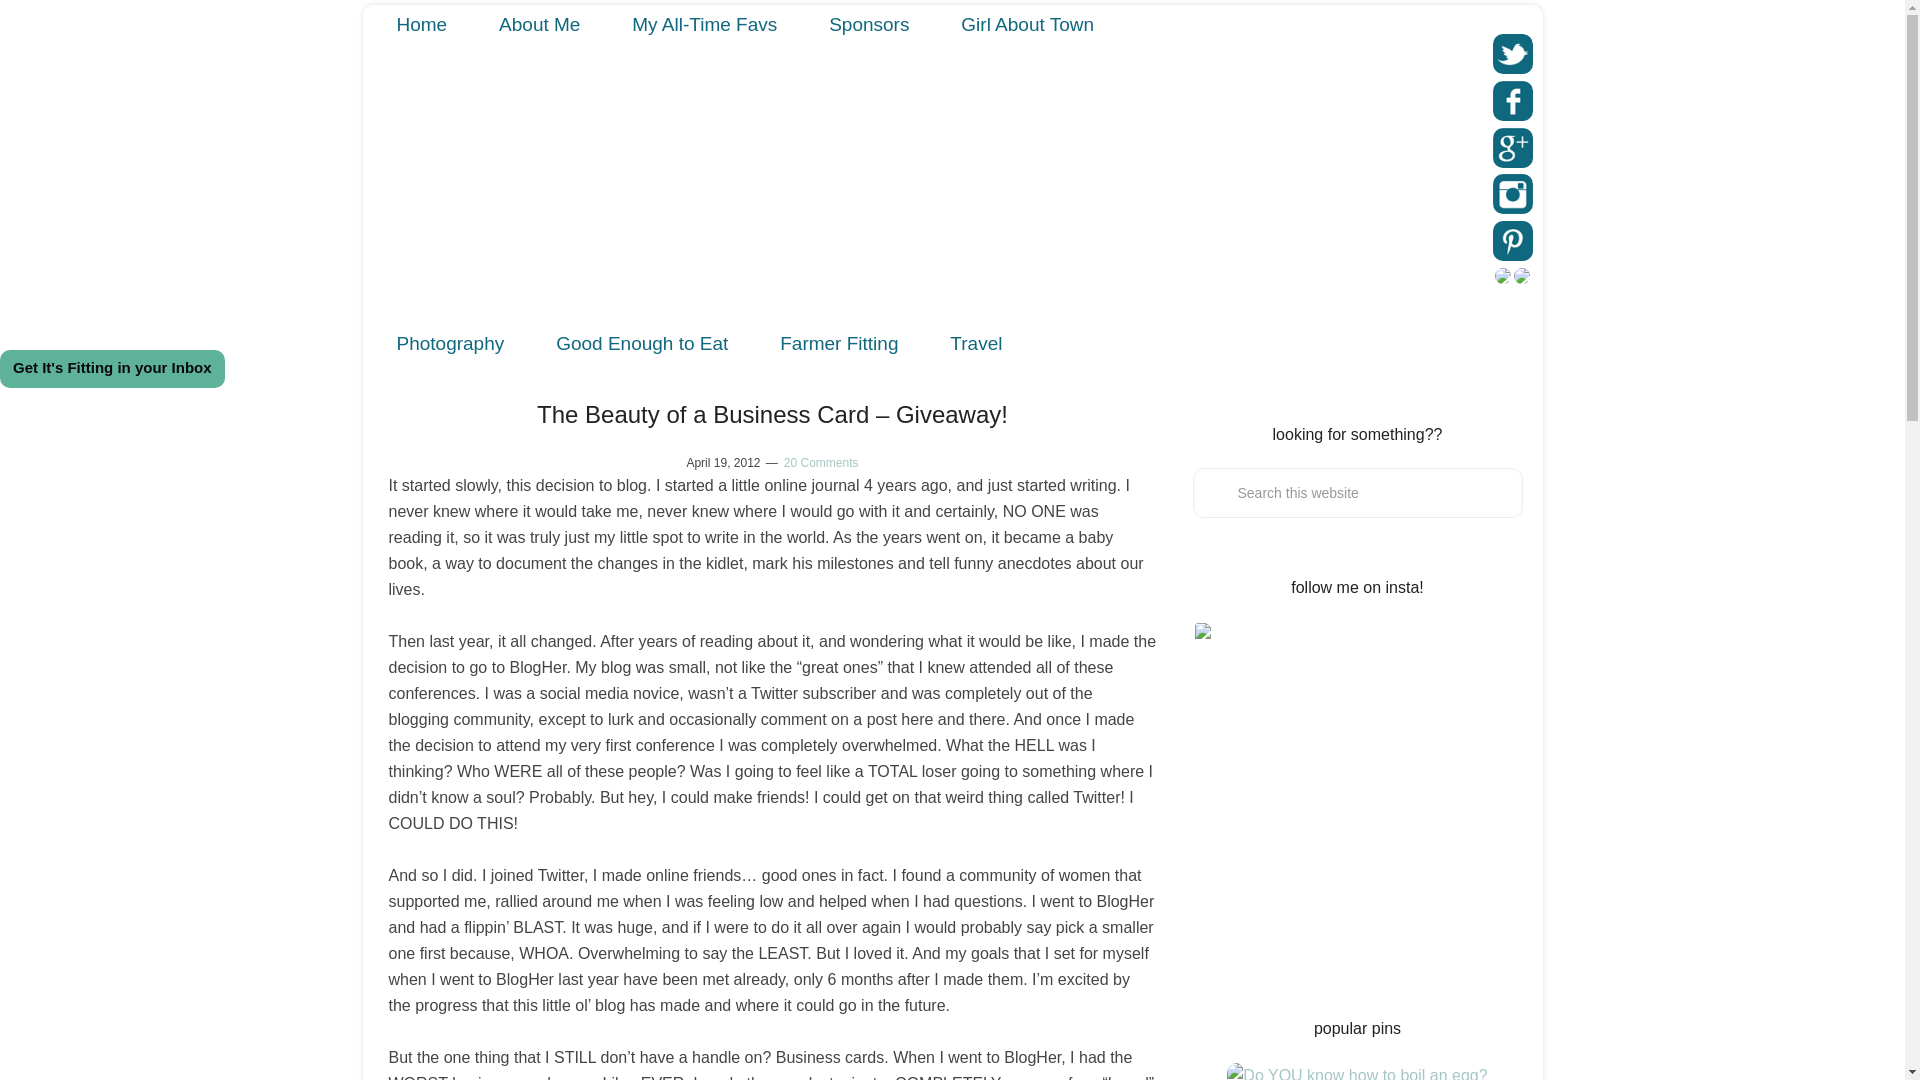 The image size is (1920, 1080). Describe the element at coordinates (1356, 1071) in the screenshot. I see `Do YOU Know How to Boil an Egg?` at that location.